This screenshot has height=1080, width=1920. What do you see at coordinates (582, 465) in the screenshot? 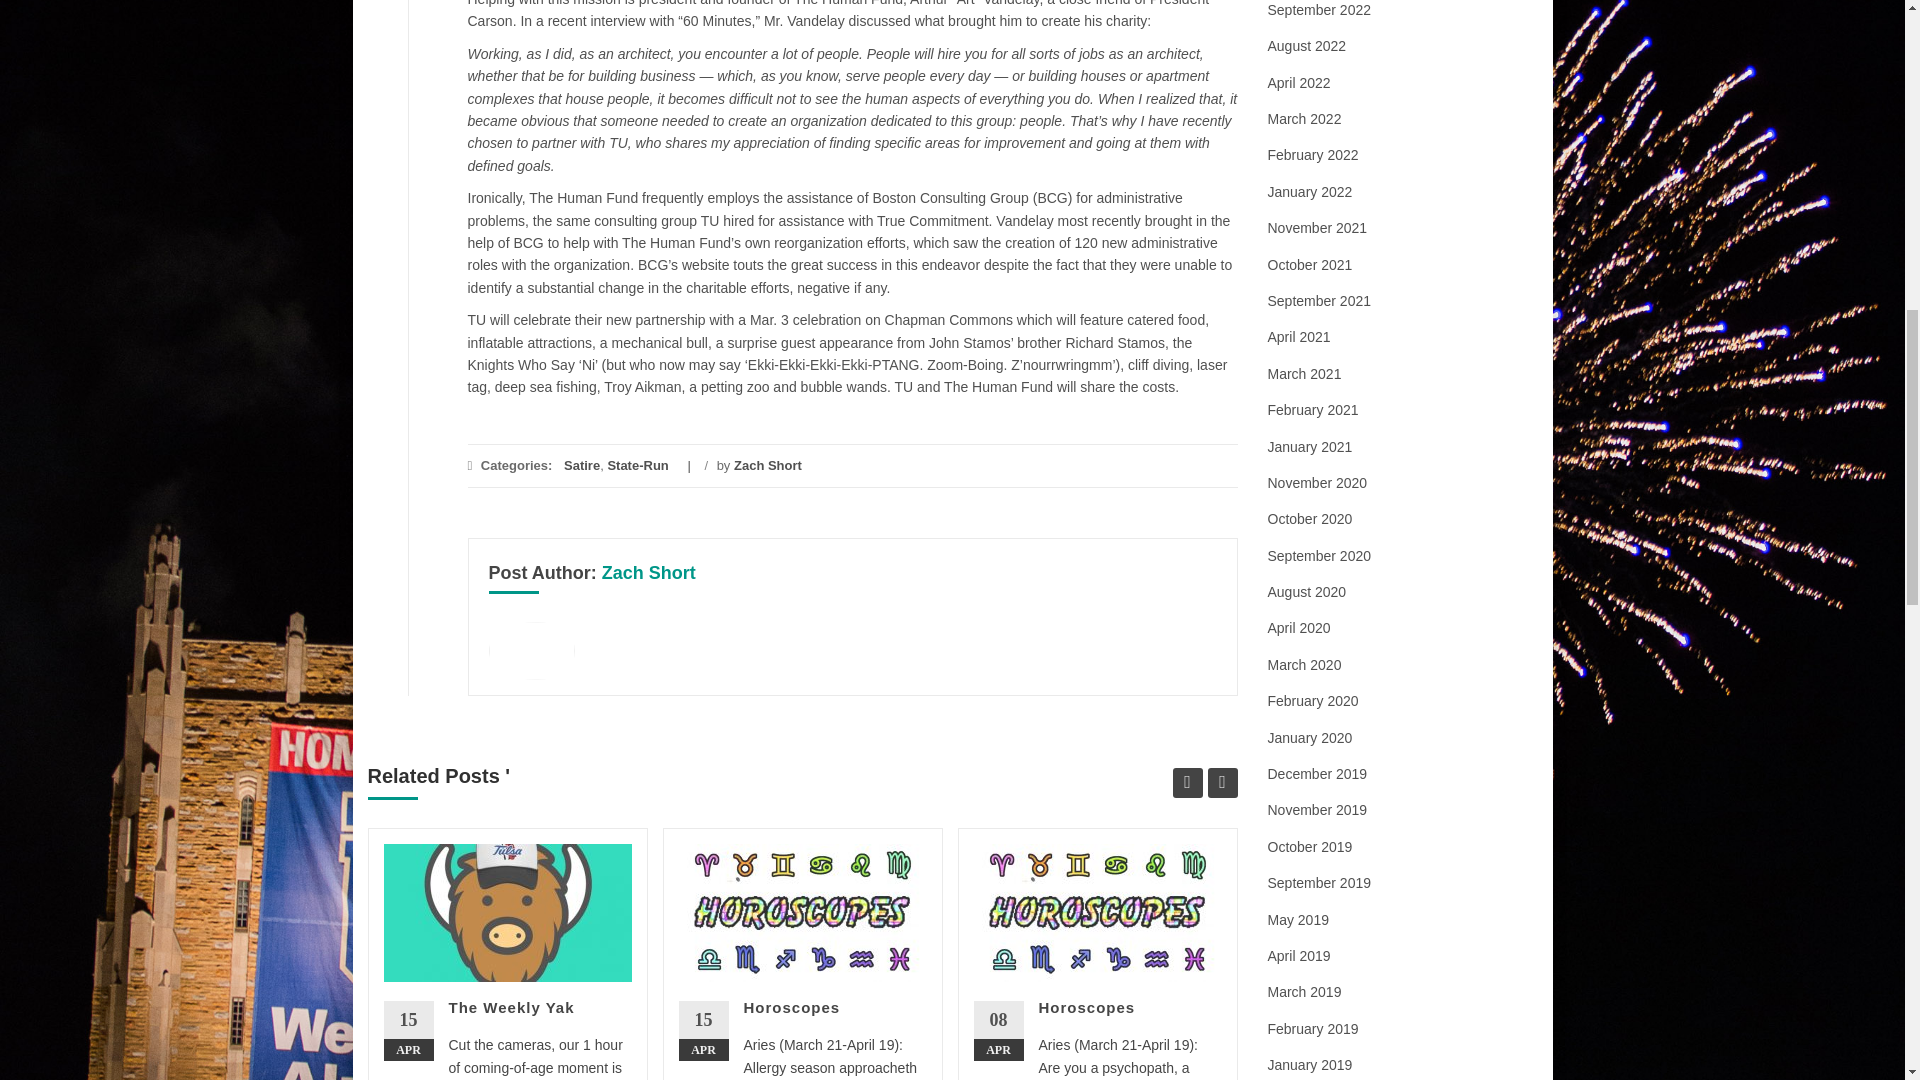
I see `Satire` at bounding box center [582, 465].